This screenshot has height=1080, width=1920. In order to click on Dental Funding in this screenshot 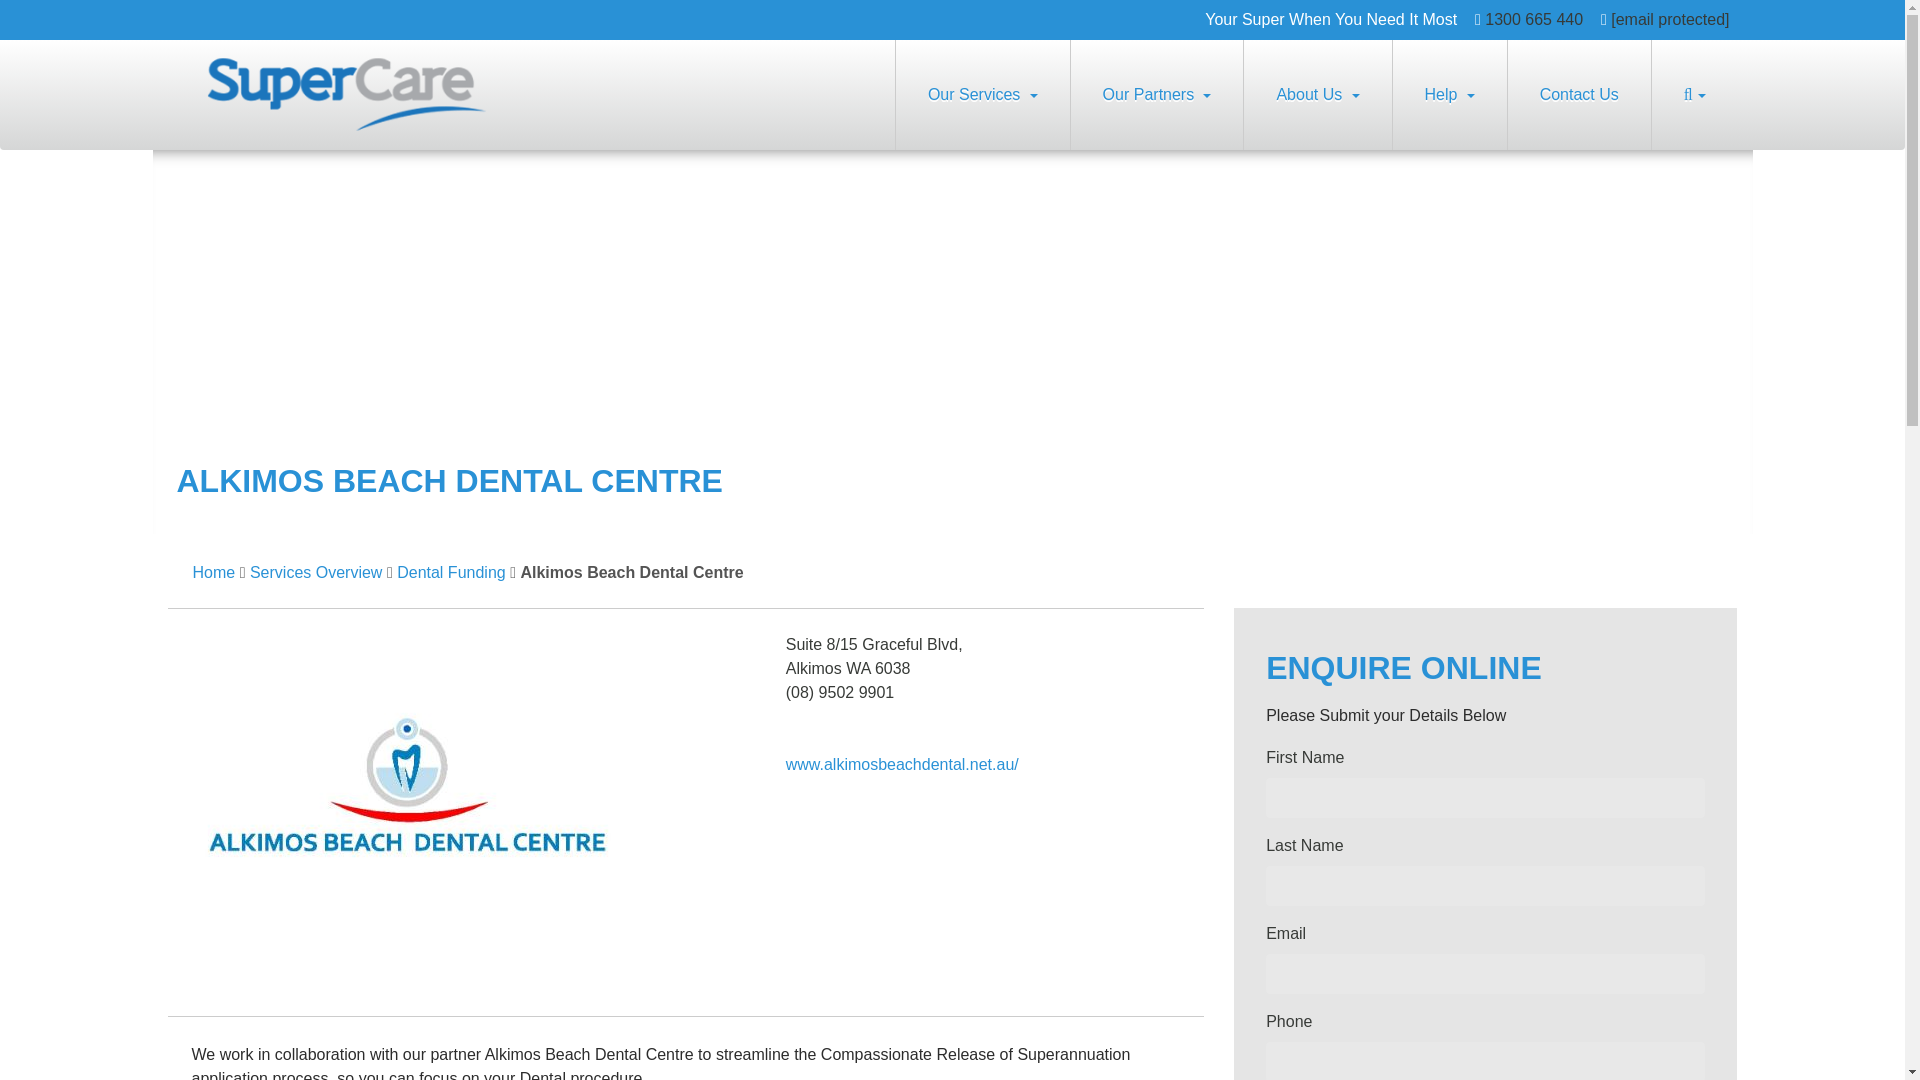, I will do `click(452, 572)`.